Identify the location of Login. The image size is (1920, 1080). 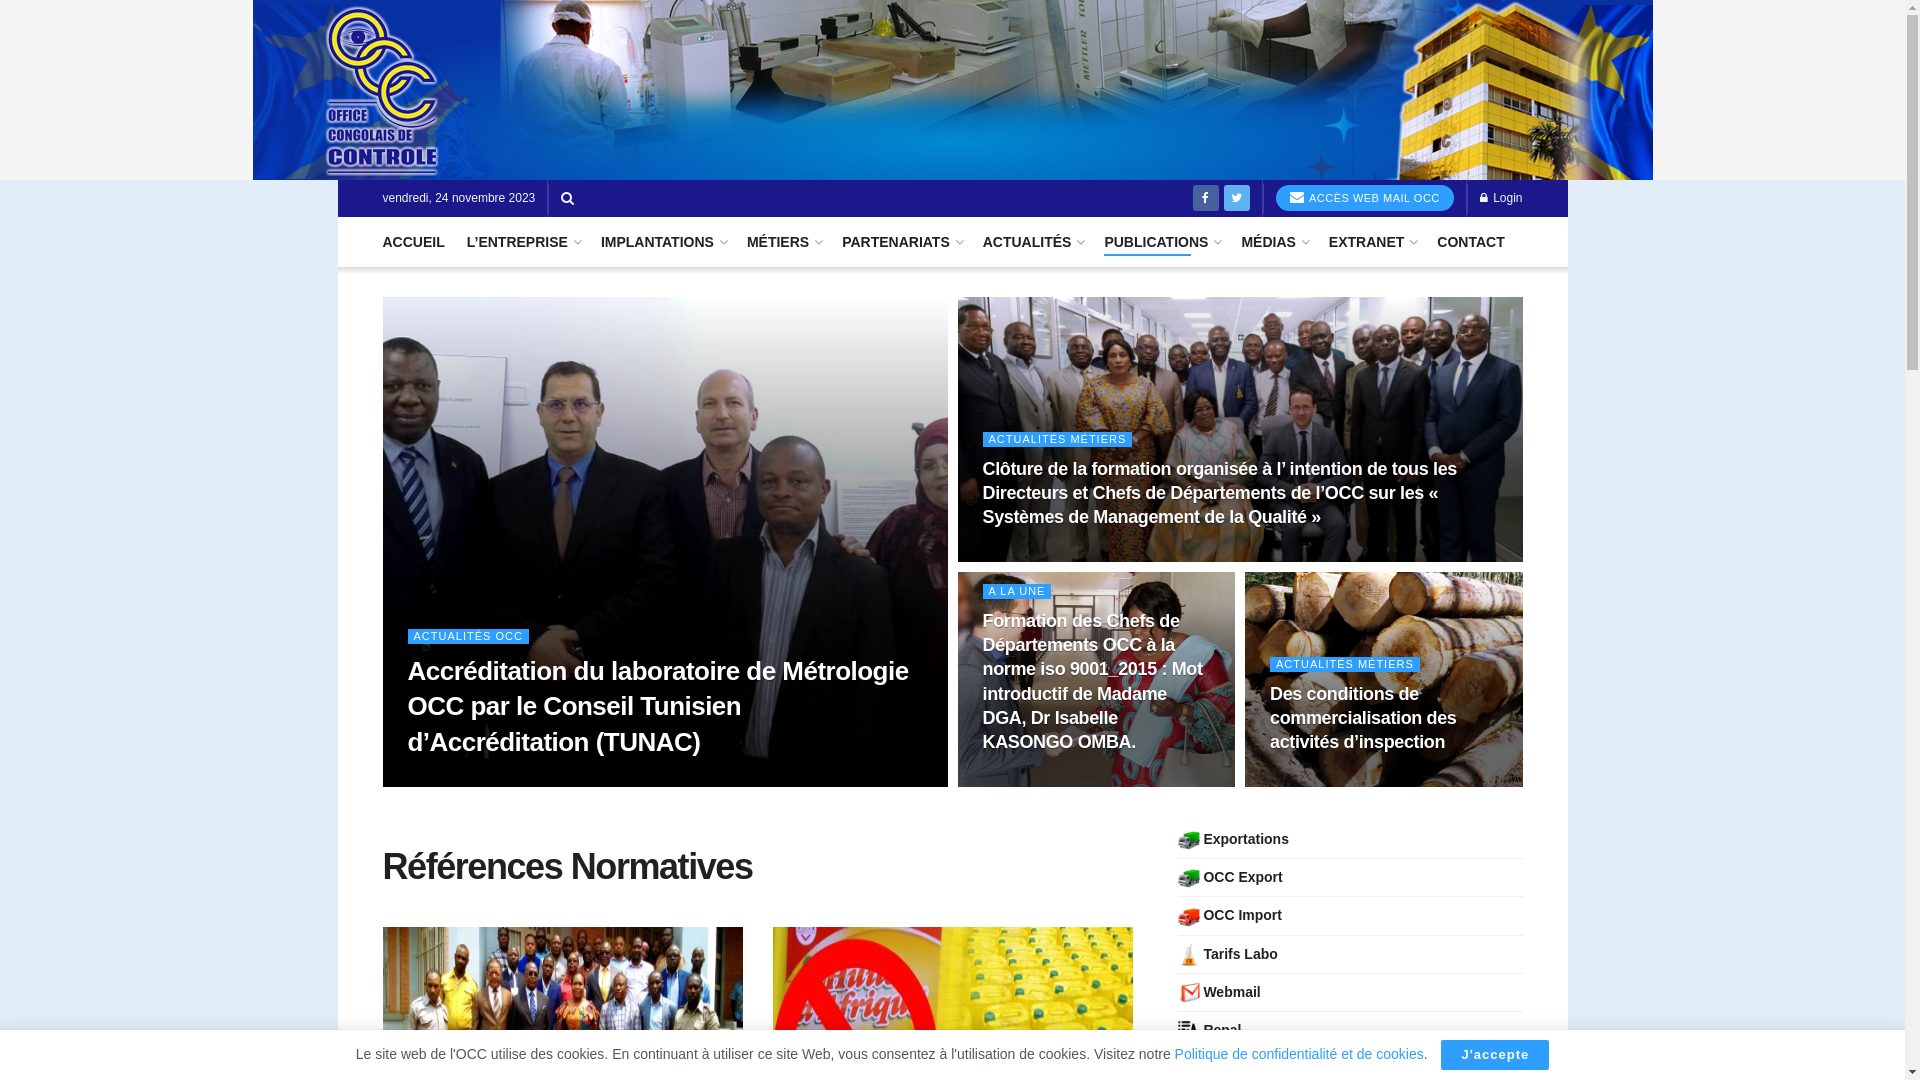
(1502, 198).